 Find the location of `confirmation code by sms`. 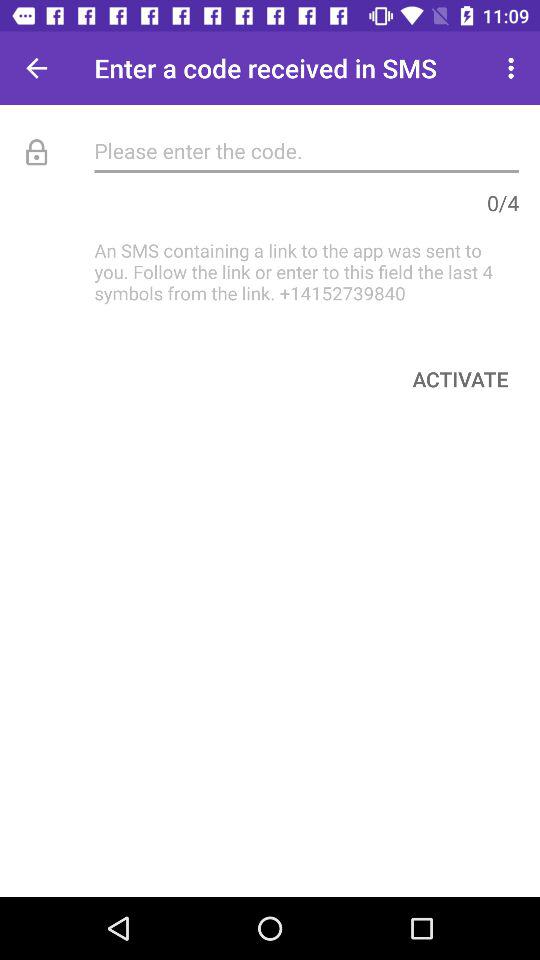

confirmation code by sms is located at coordinates (306, 150).